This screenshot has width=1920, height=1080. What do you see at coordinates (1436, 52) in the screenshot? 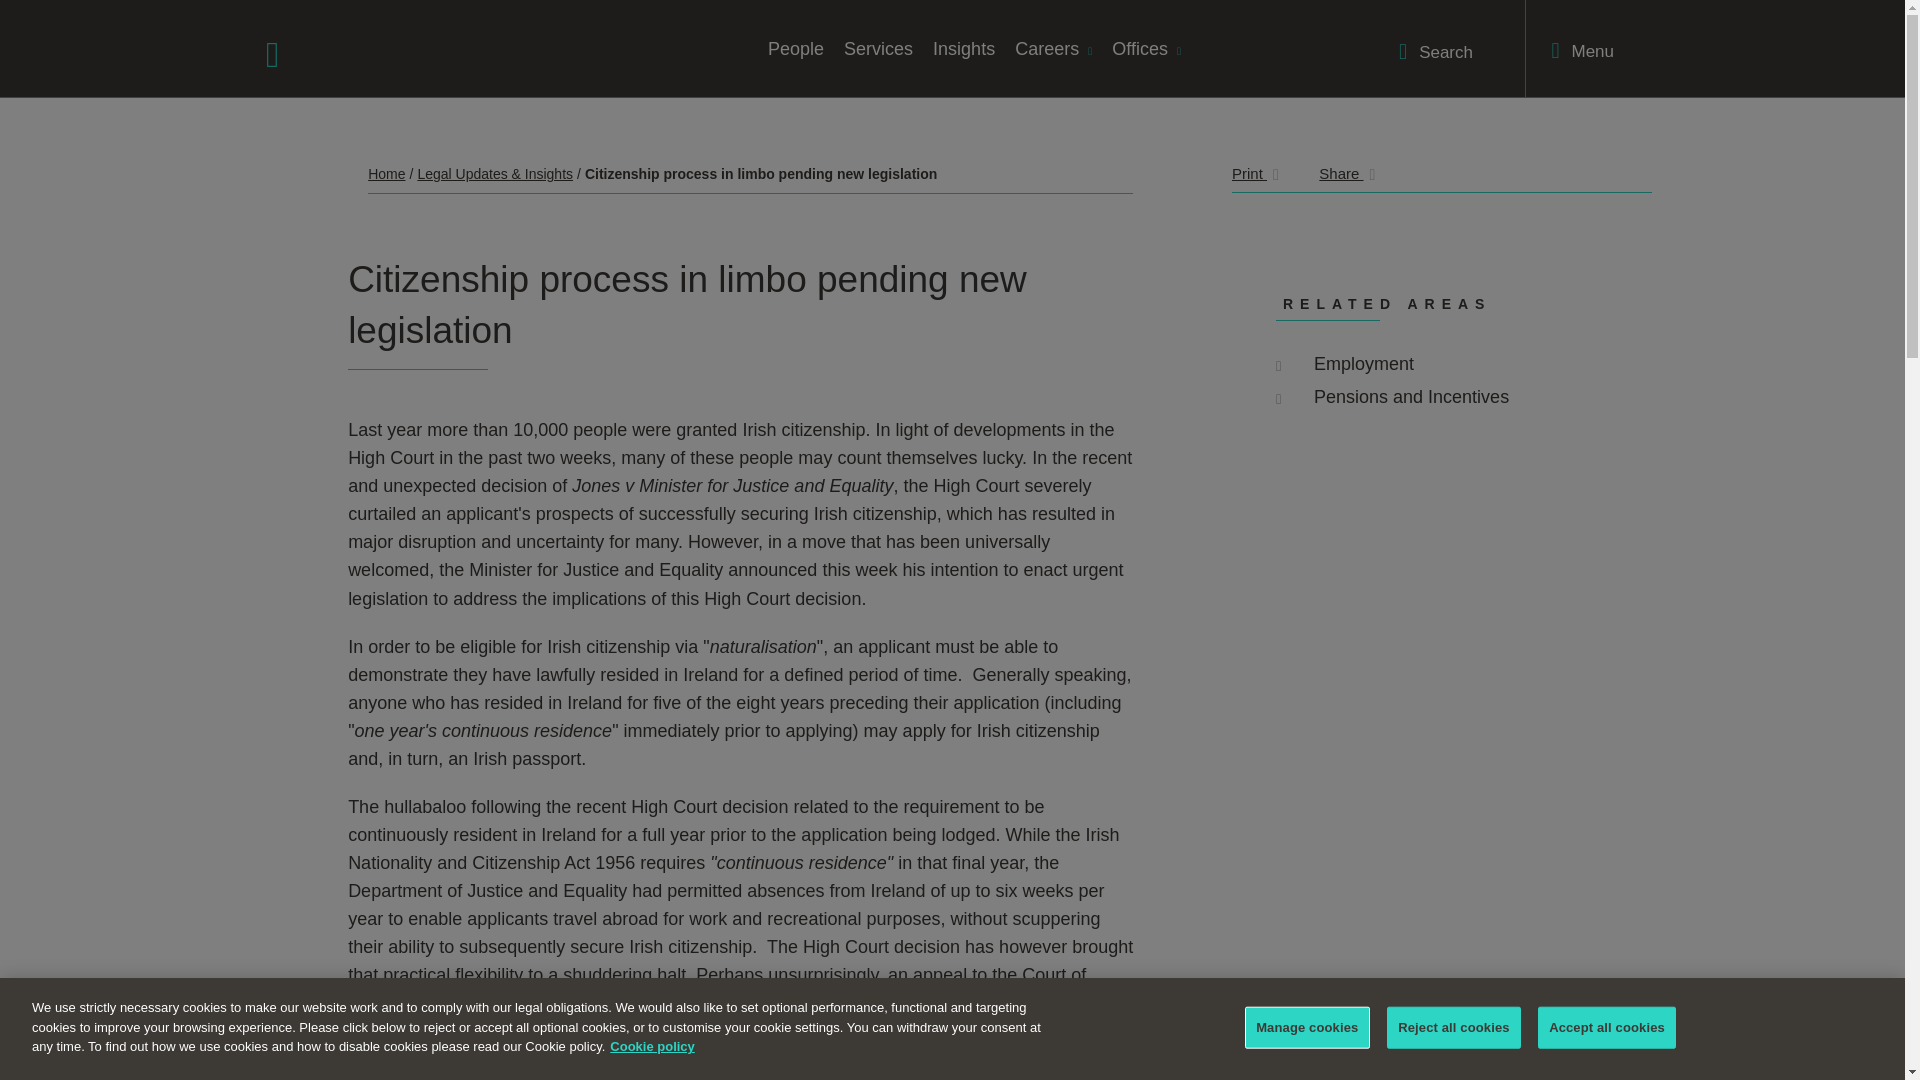
I see `Search` at bounding box center [1436, 52].